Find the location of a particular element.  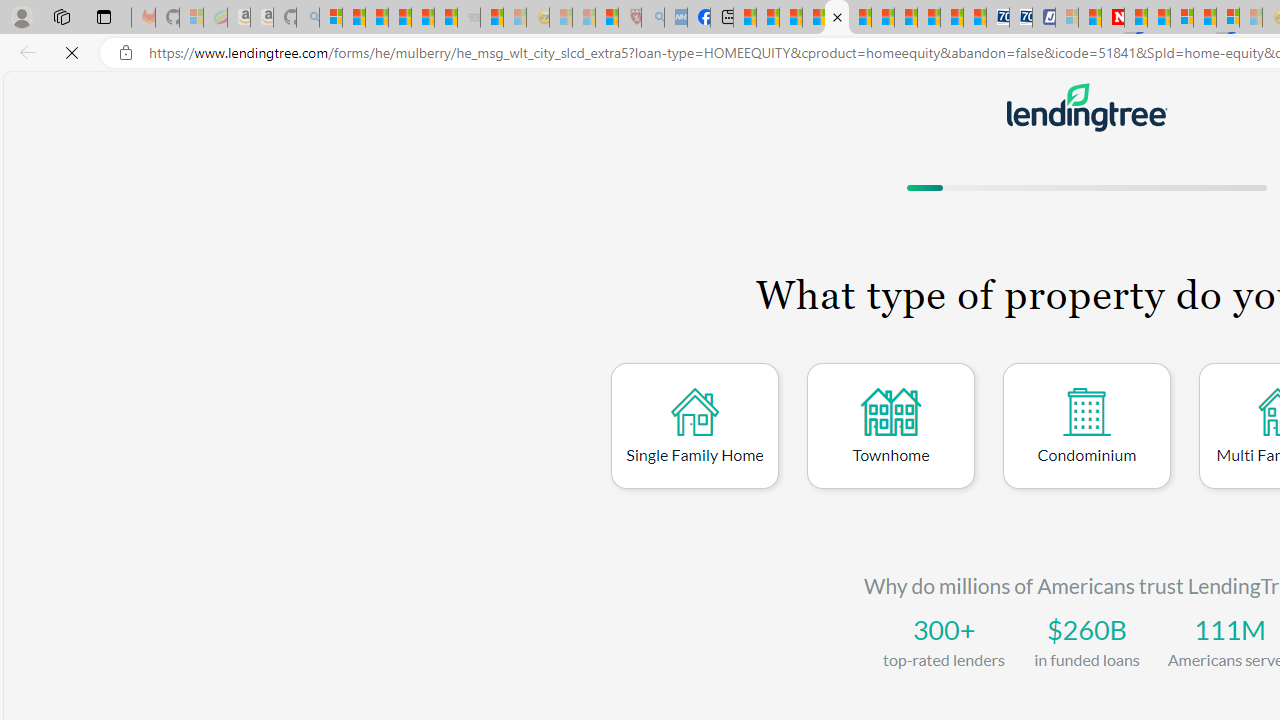

Local - MSN is located at coordinates (607, 18).